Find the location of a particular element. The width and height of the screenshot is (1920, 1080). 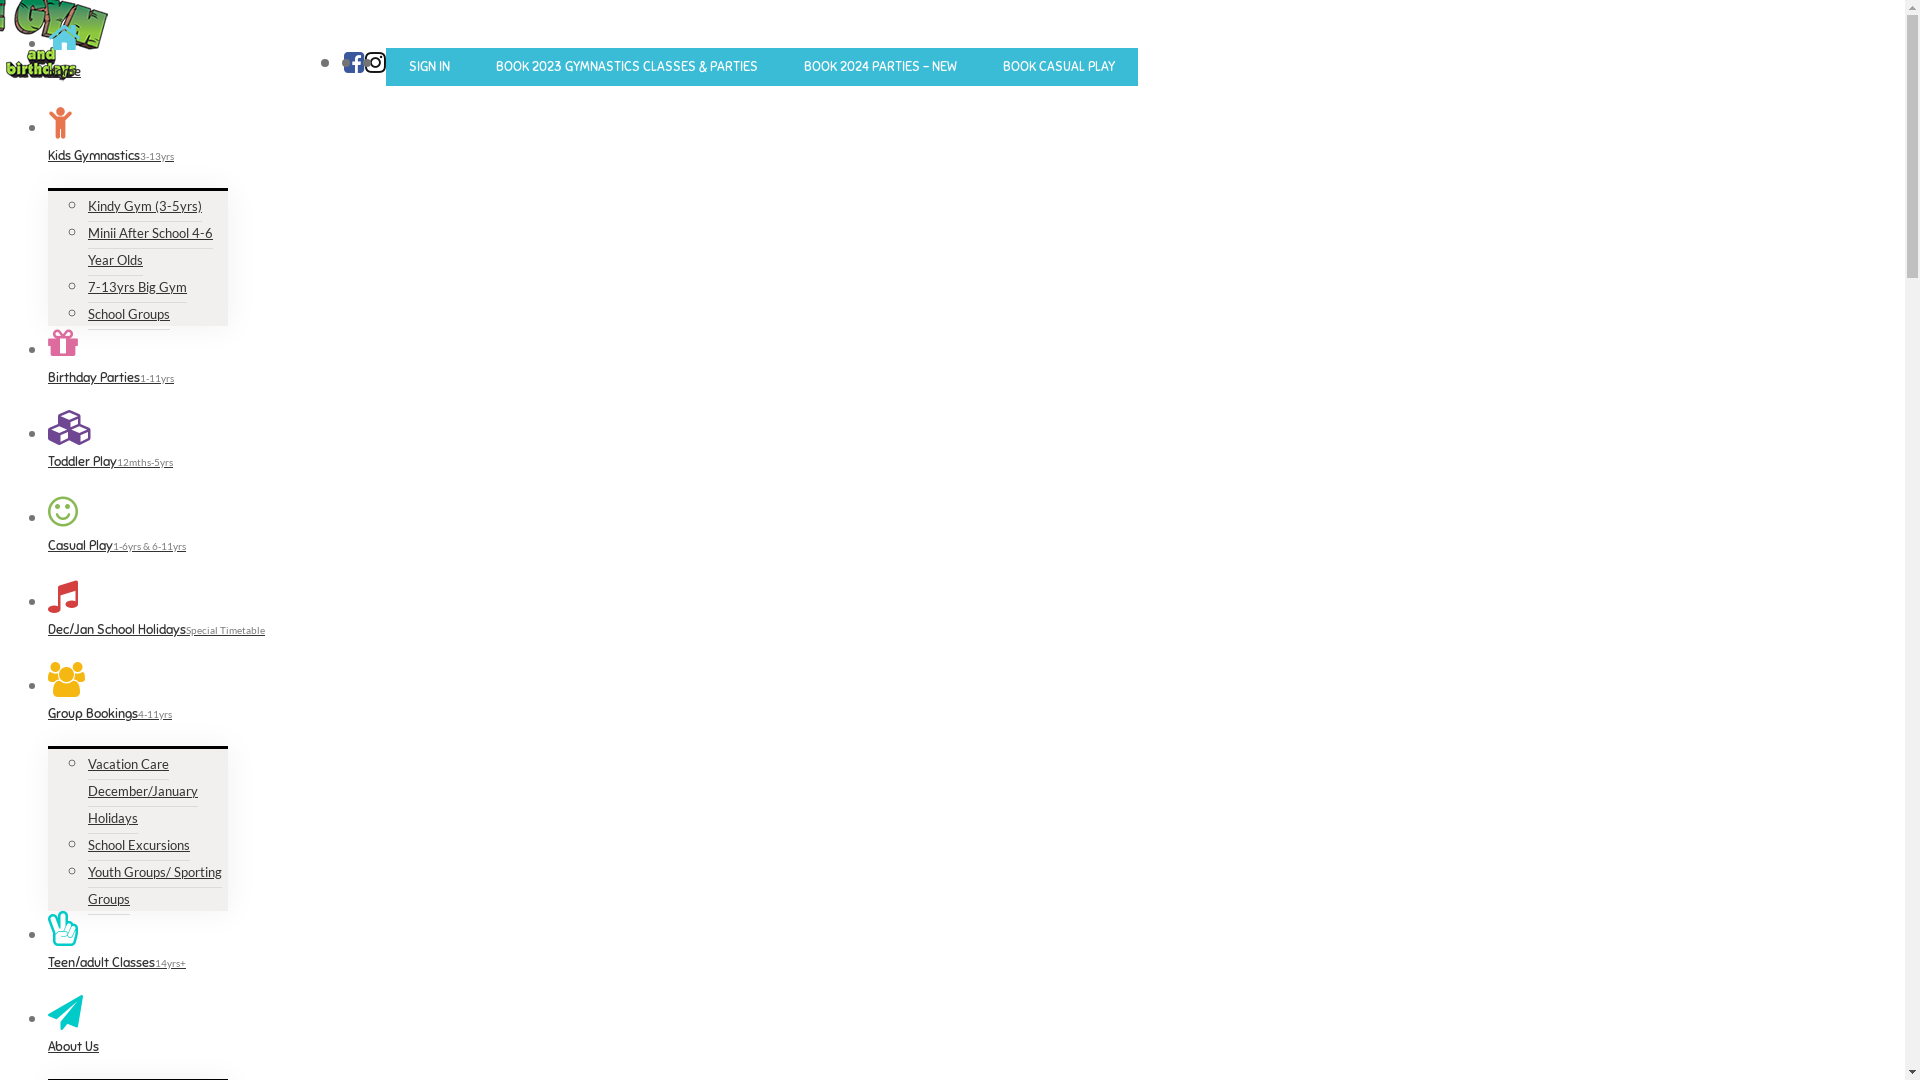

School Groups is located at coordinates (129, 314).